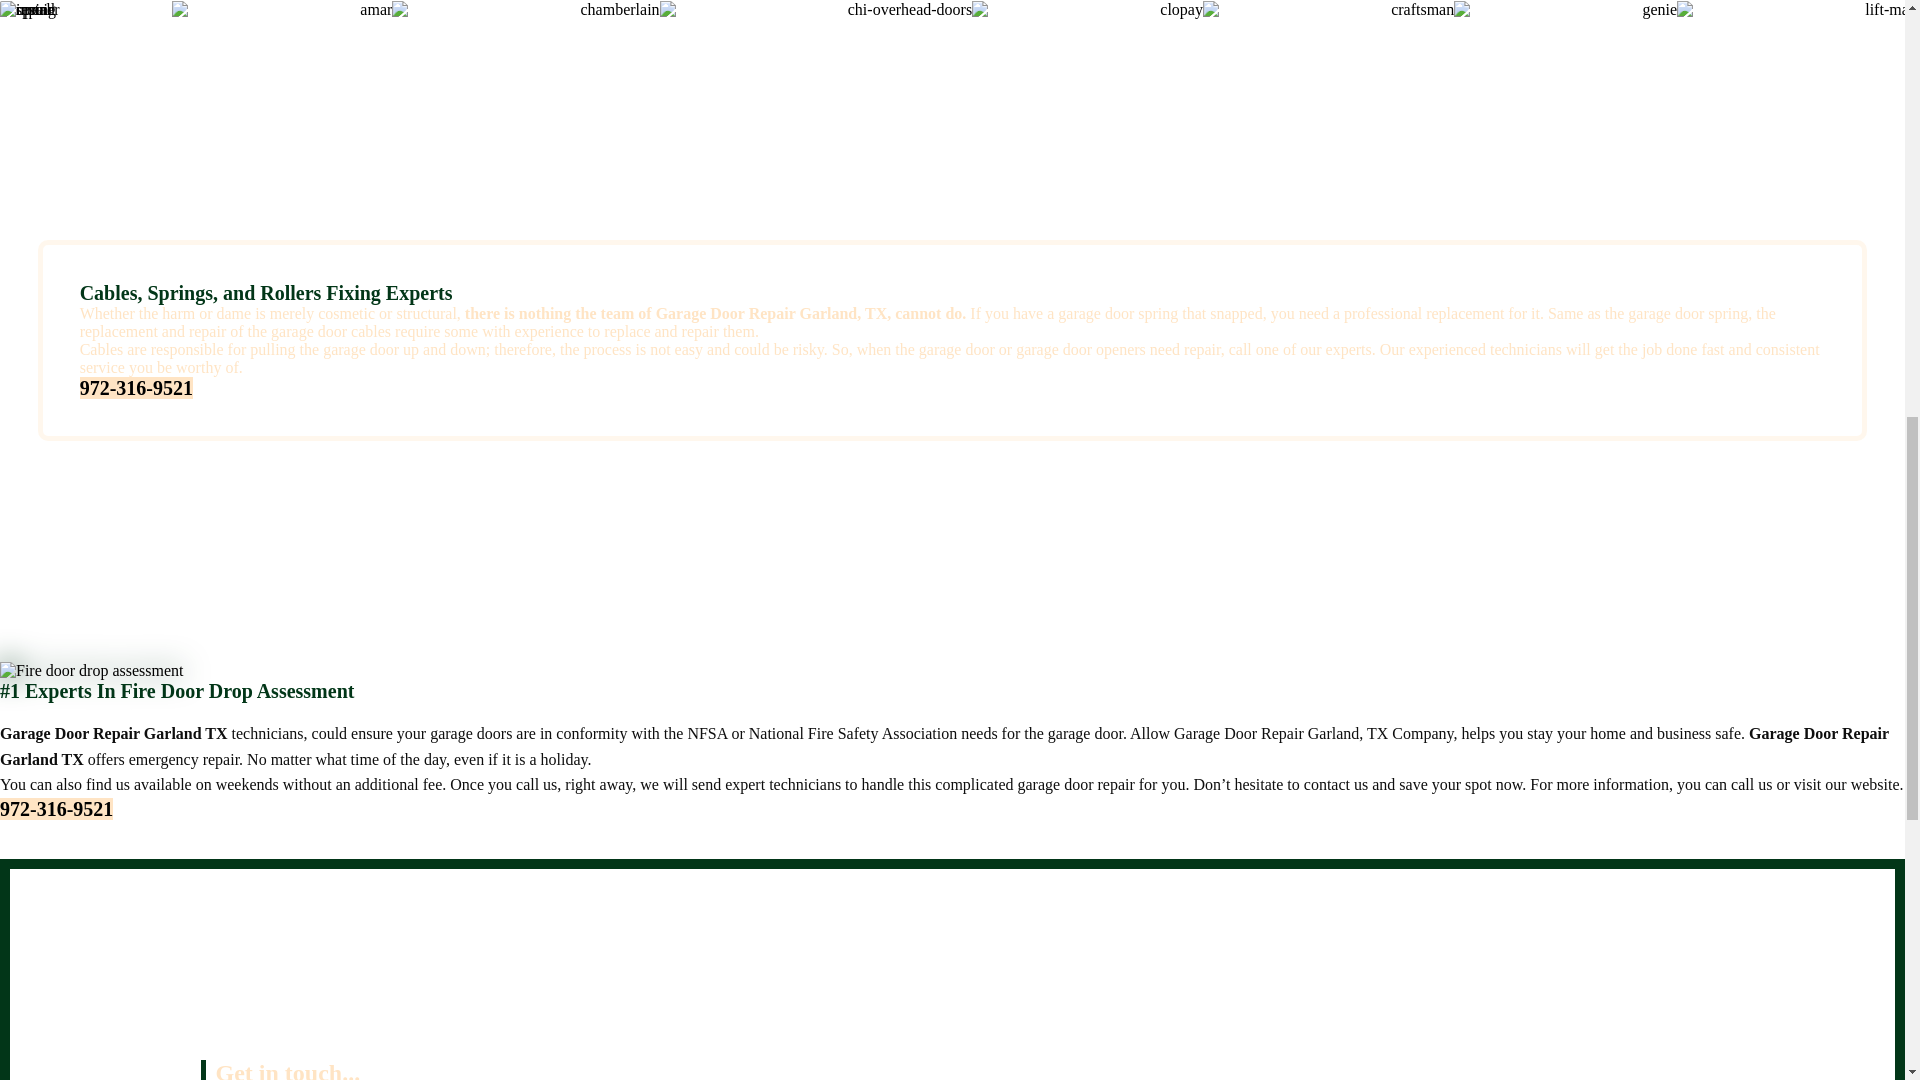 The height and width of the screenshot is (1080, 1920). Describe the element at coordinates (136, 387) in the screenshot. I see `972-316-9521` at that location.